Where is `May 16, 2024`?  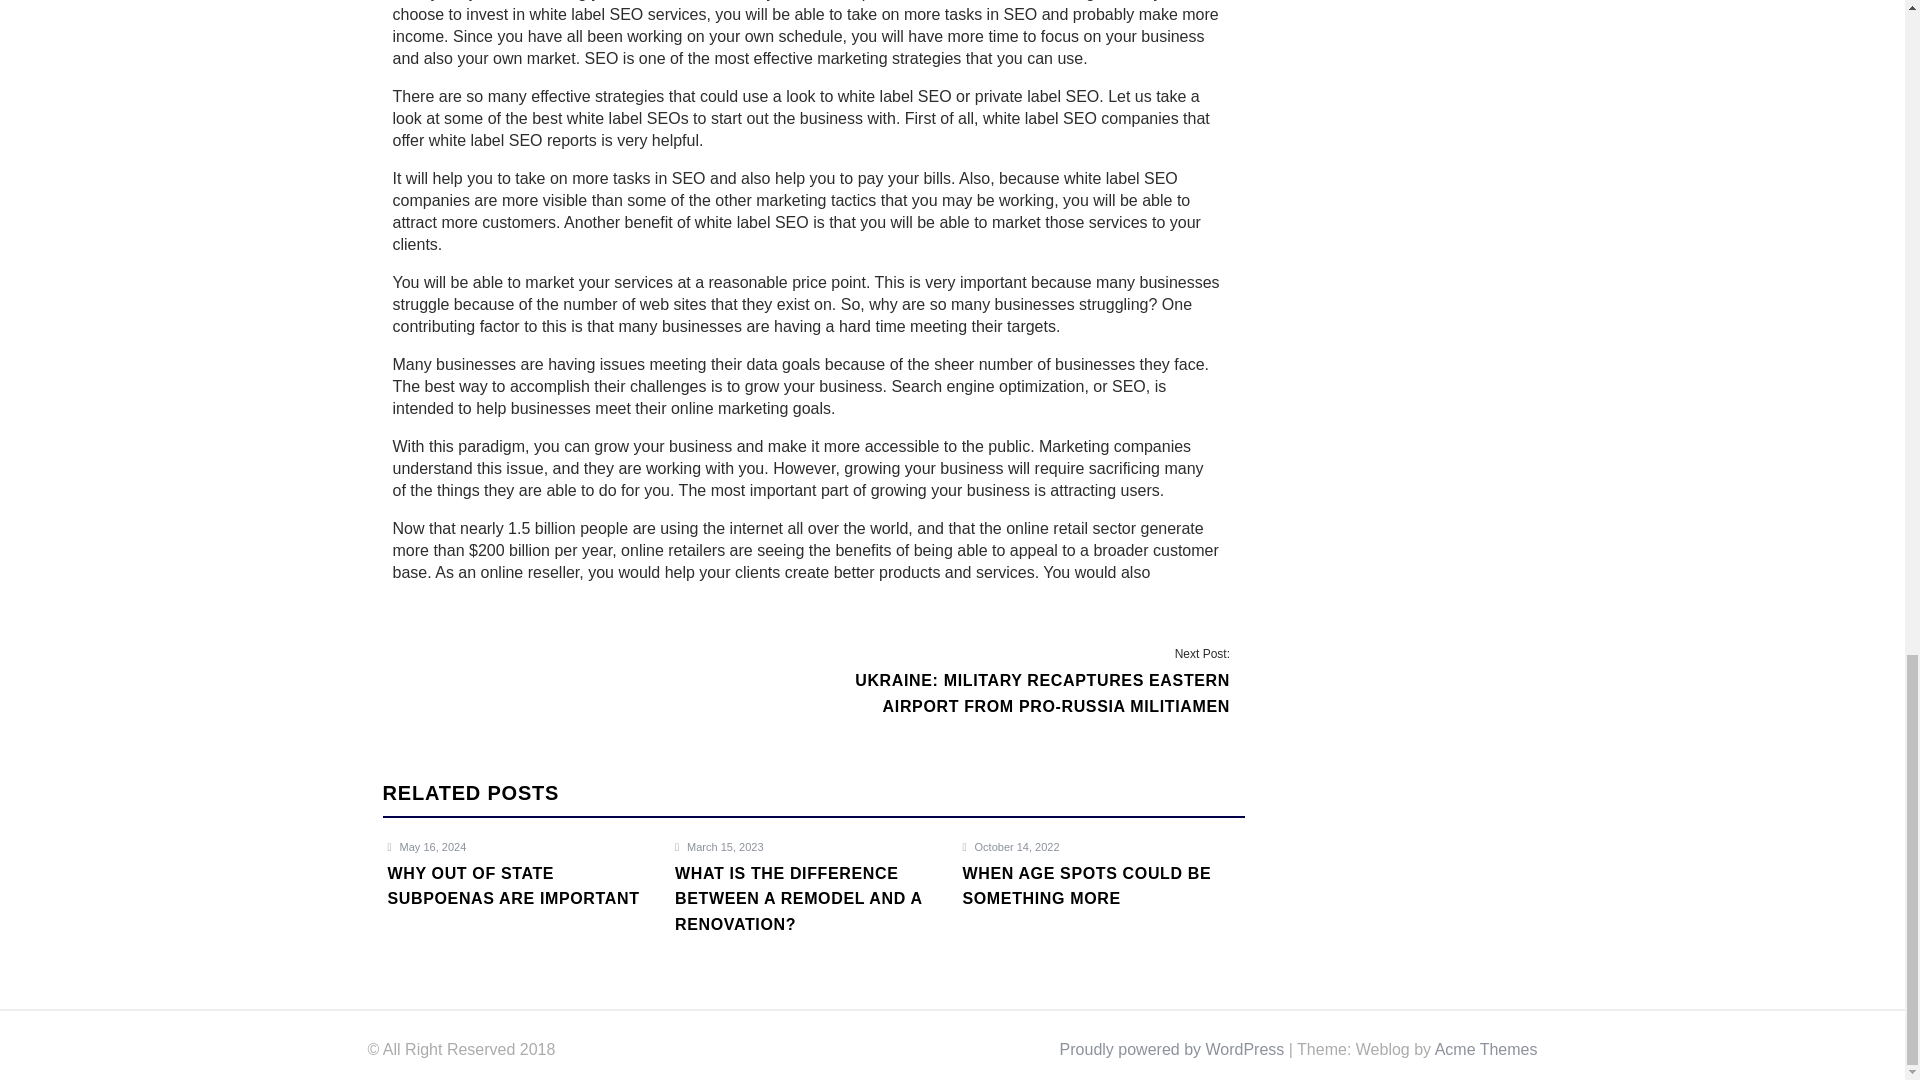 May 16, 2024 is located at coordinates (426, 847).